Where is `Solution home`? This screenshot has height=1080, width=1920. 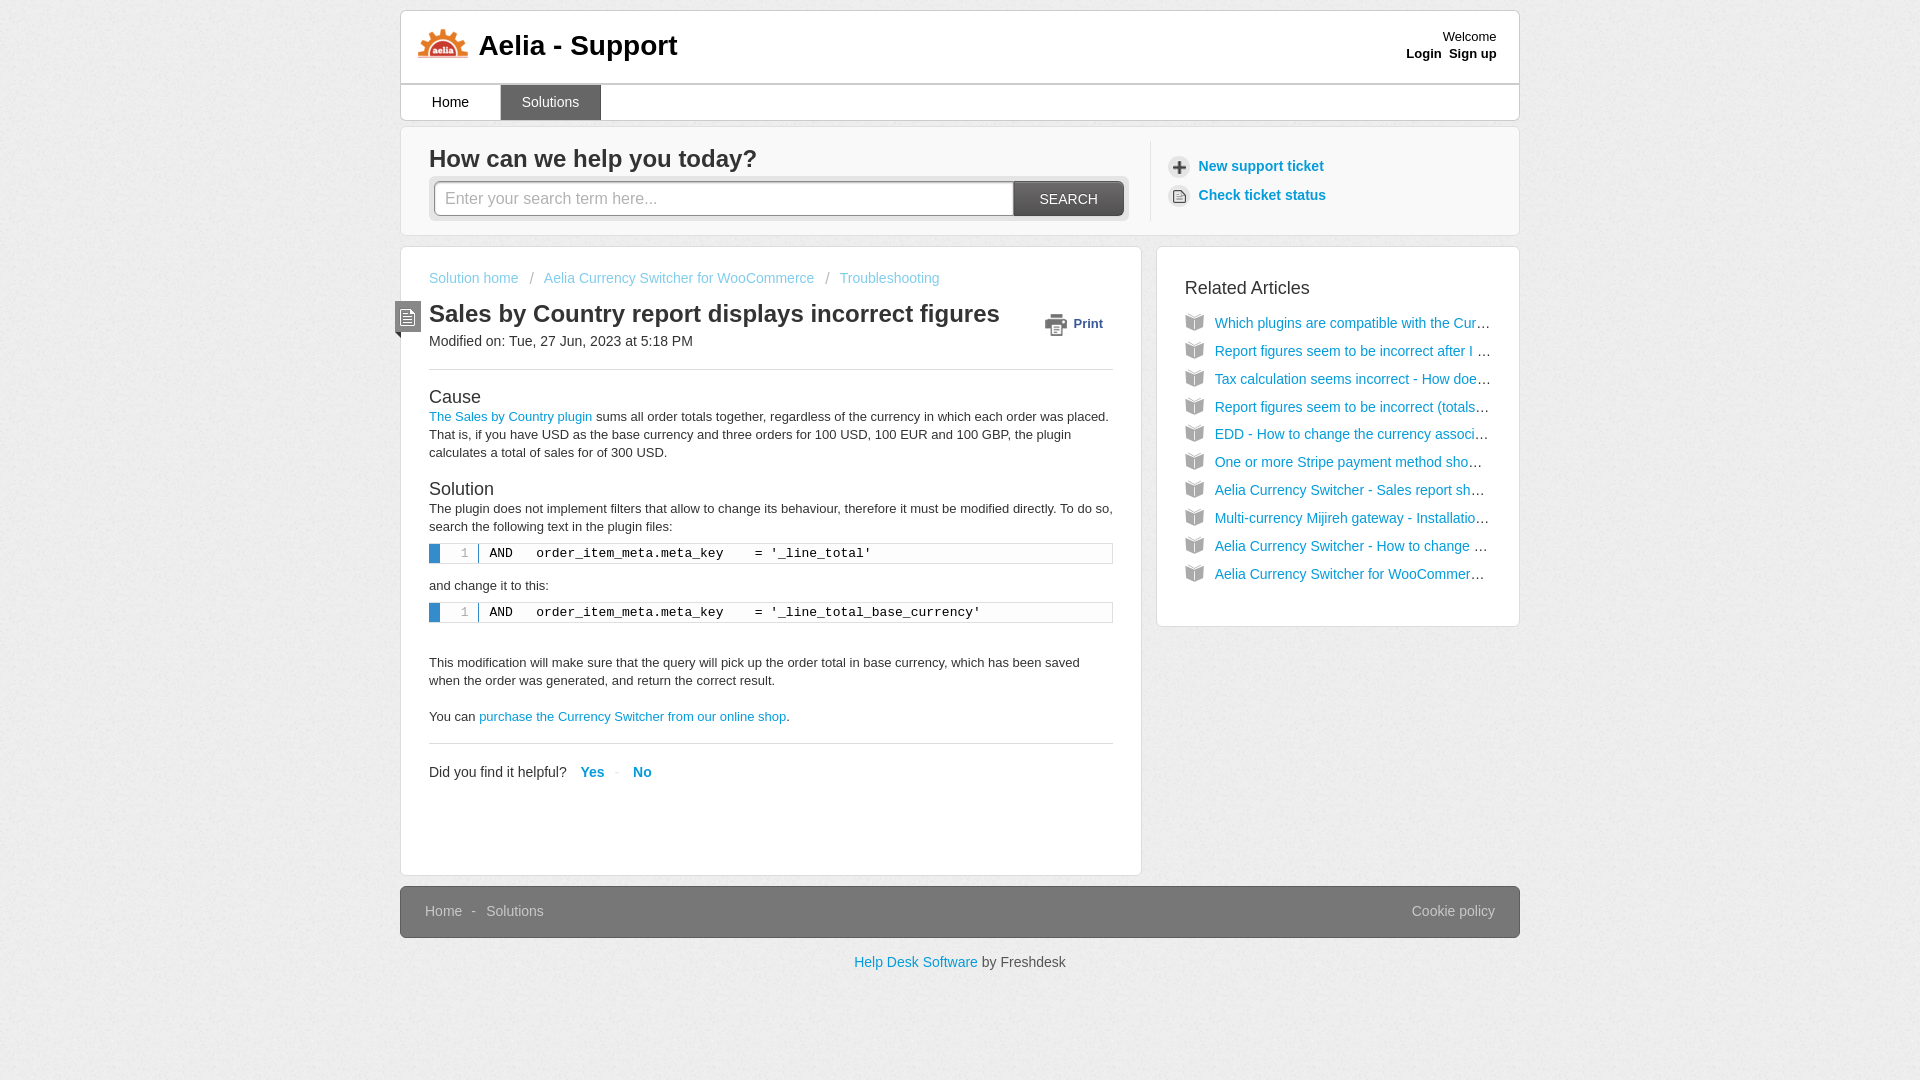
Solution home is located at coordinates (475, 278).